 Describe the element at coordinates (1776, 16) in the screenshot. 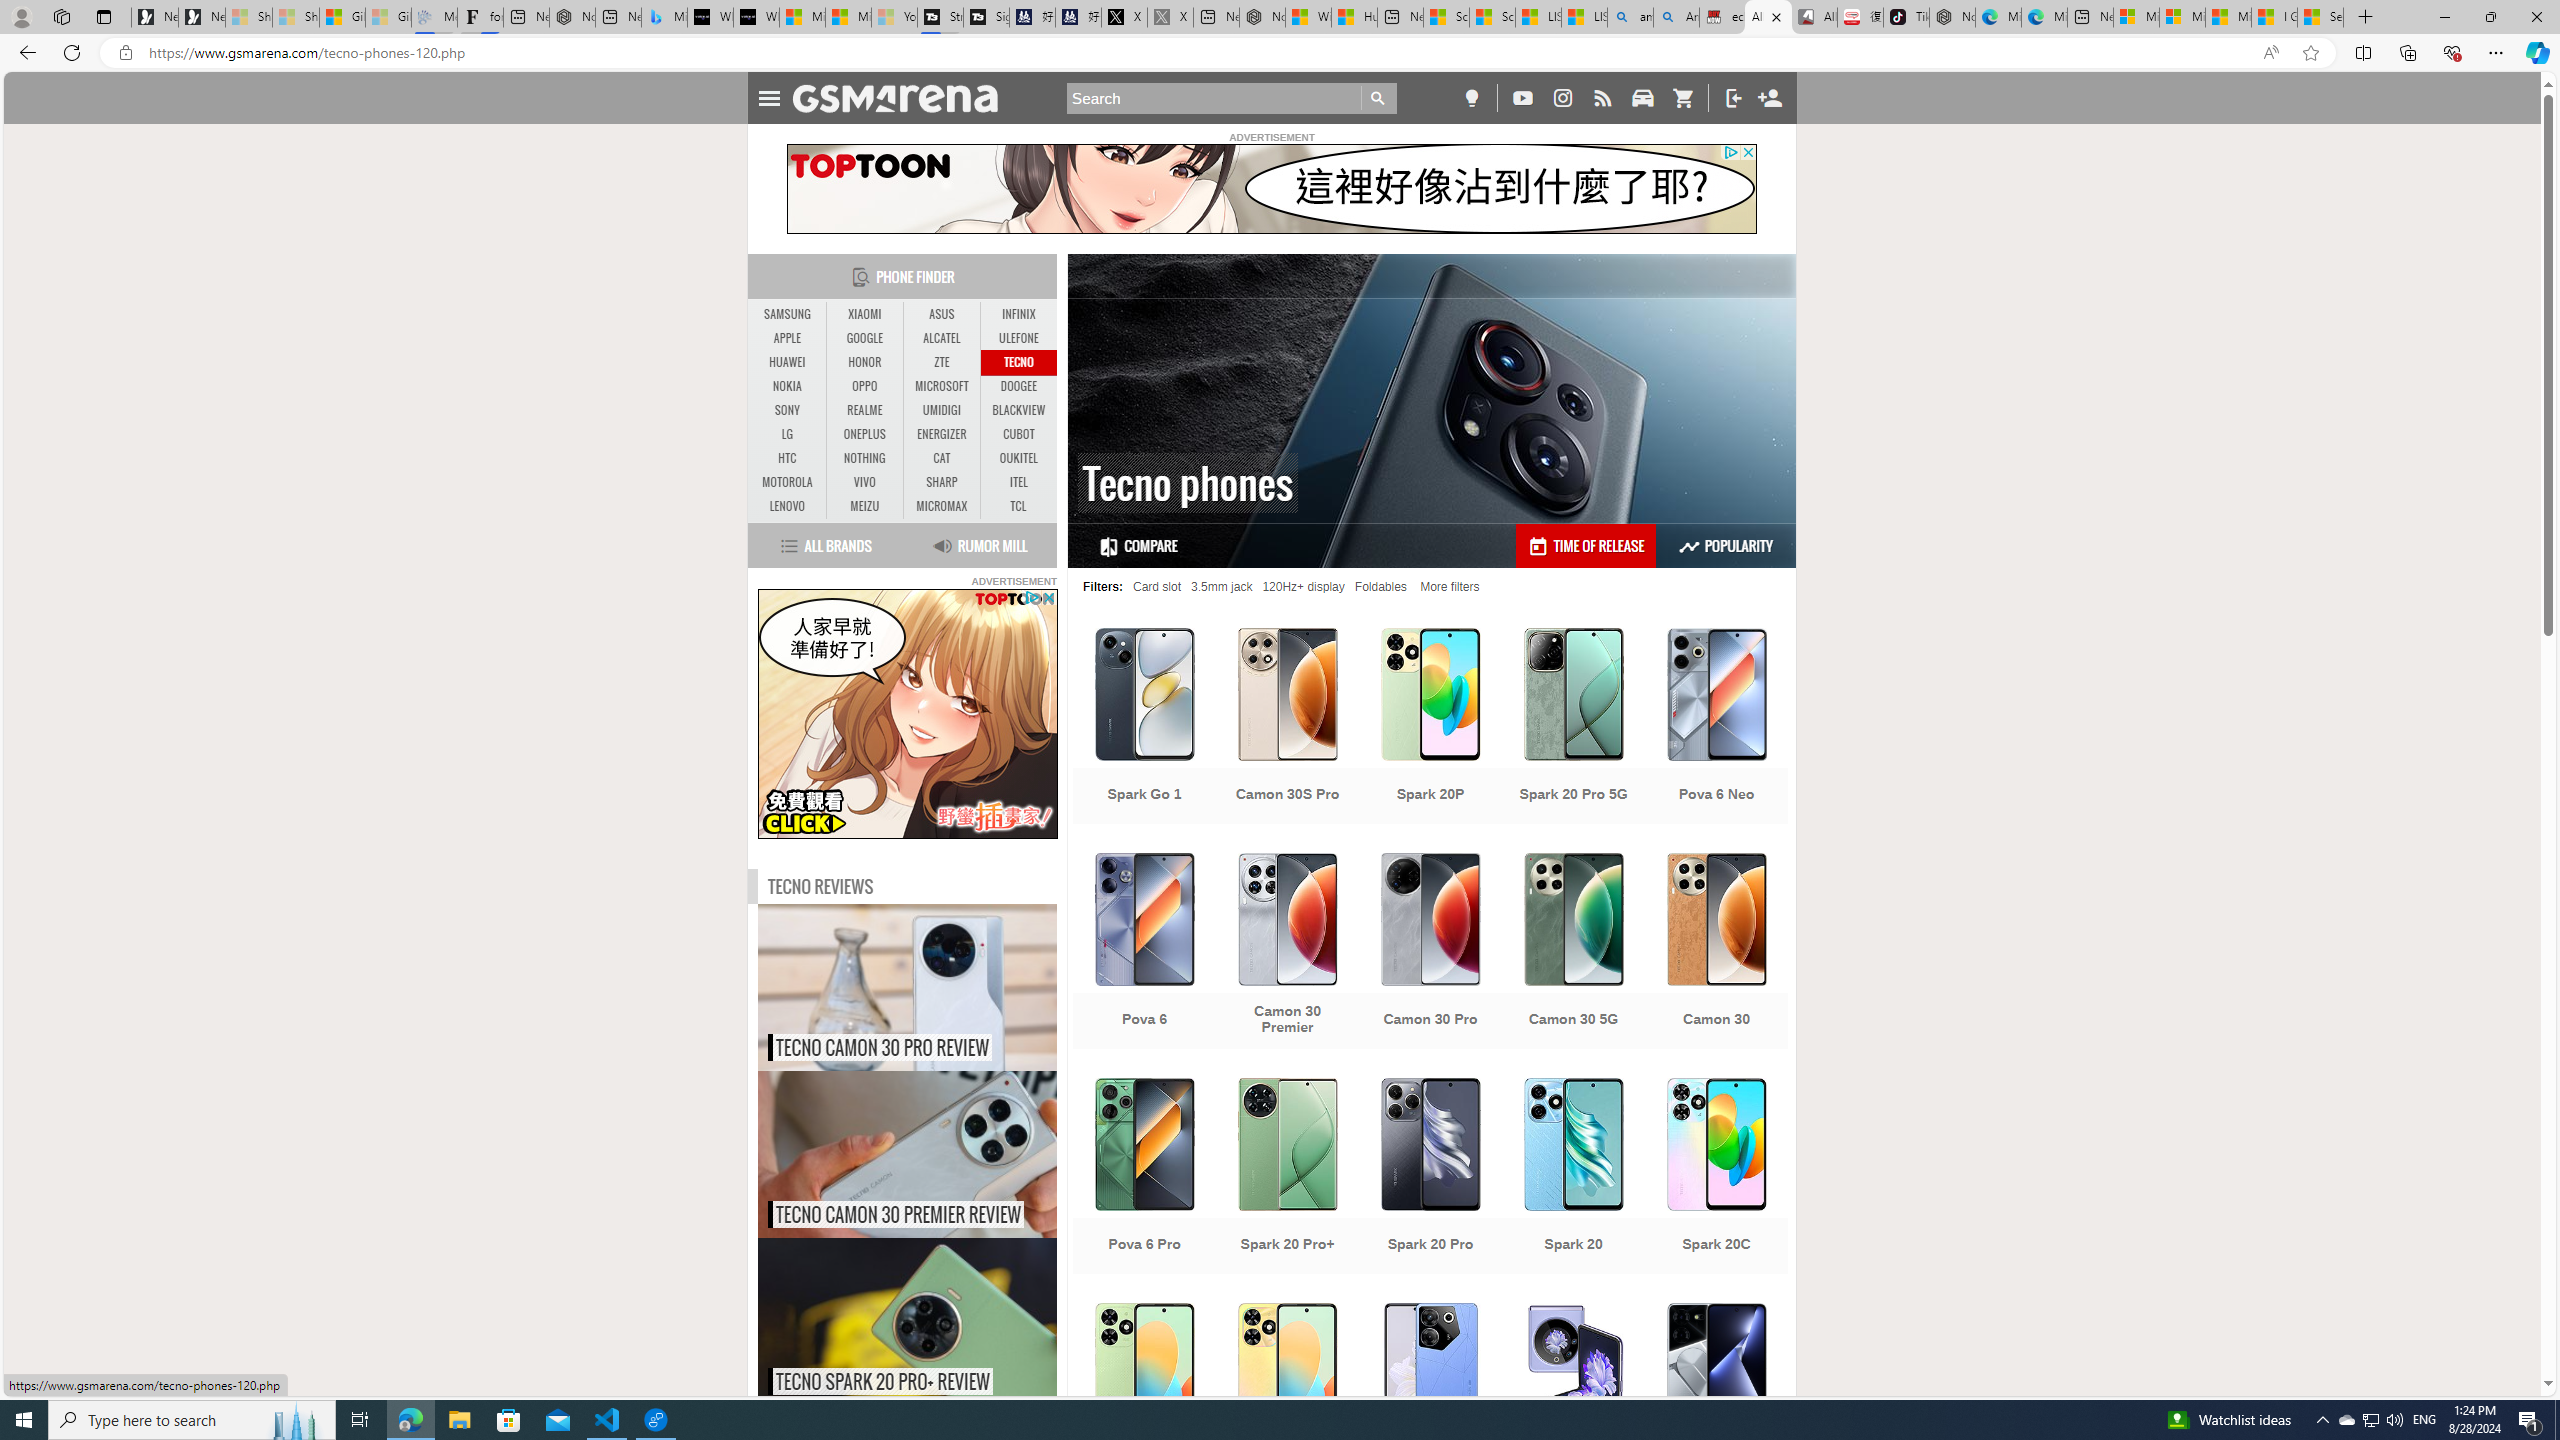

I see `Close tab` at that location.